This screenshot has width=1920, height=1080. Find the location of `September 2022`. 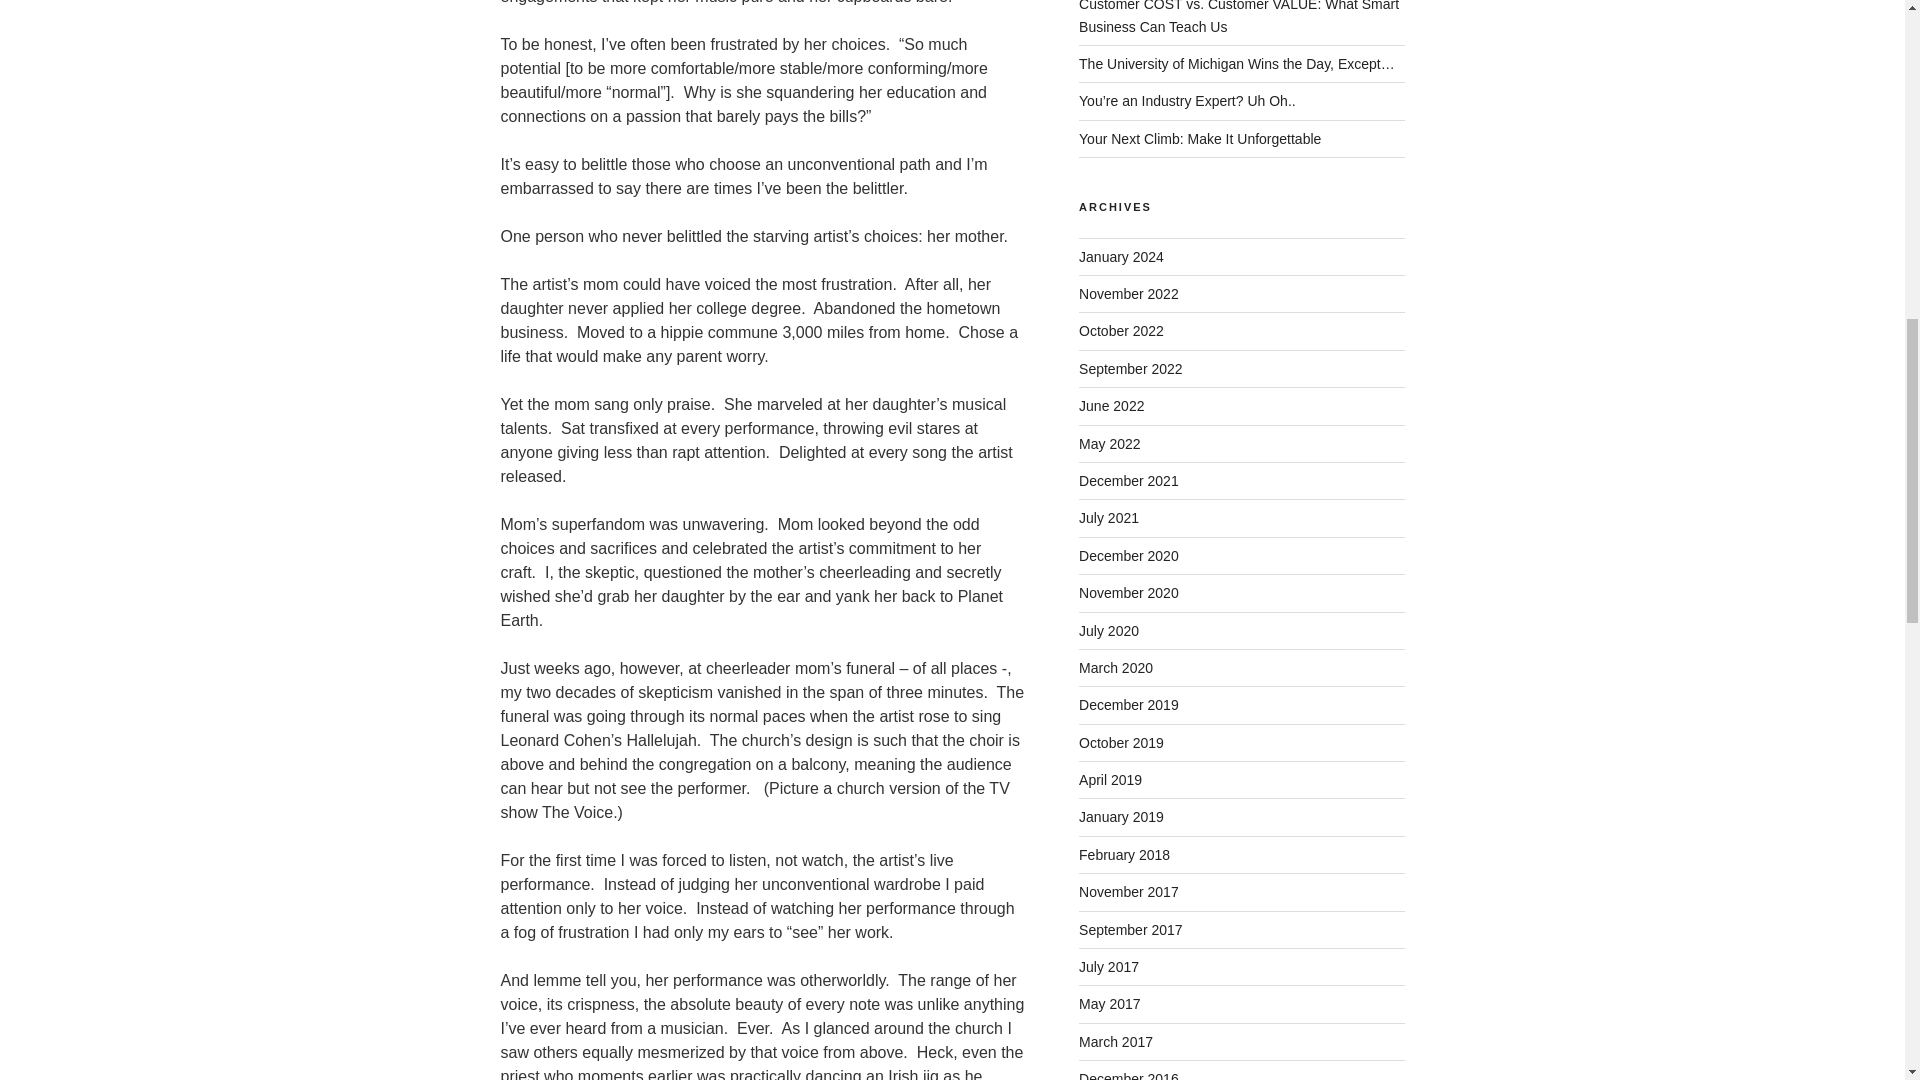

September 2022 is located at coordinates (1130, 368).